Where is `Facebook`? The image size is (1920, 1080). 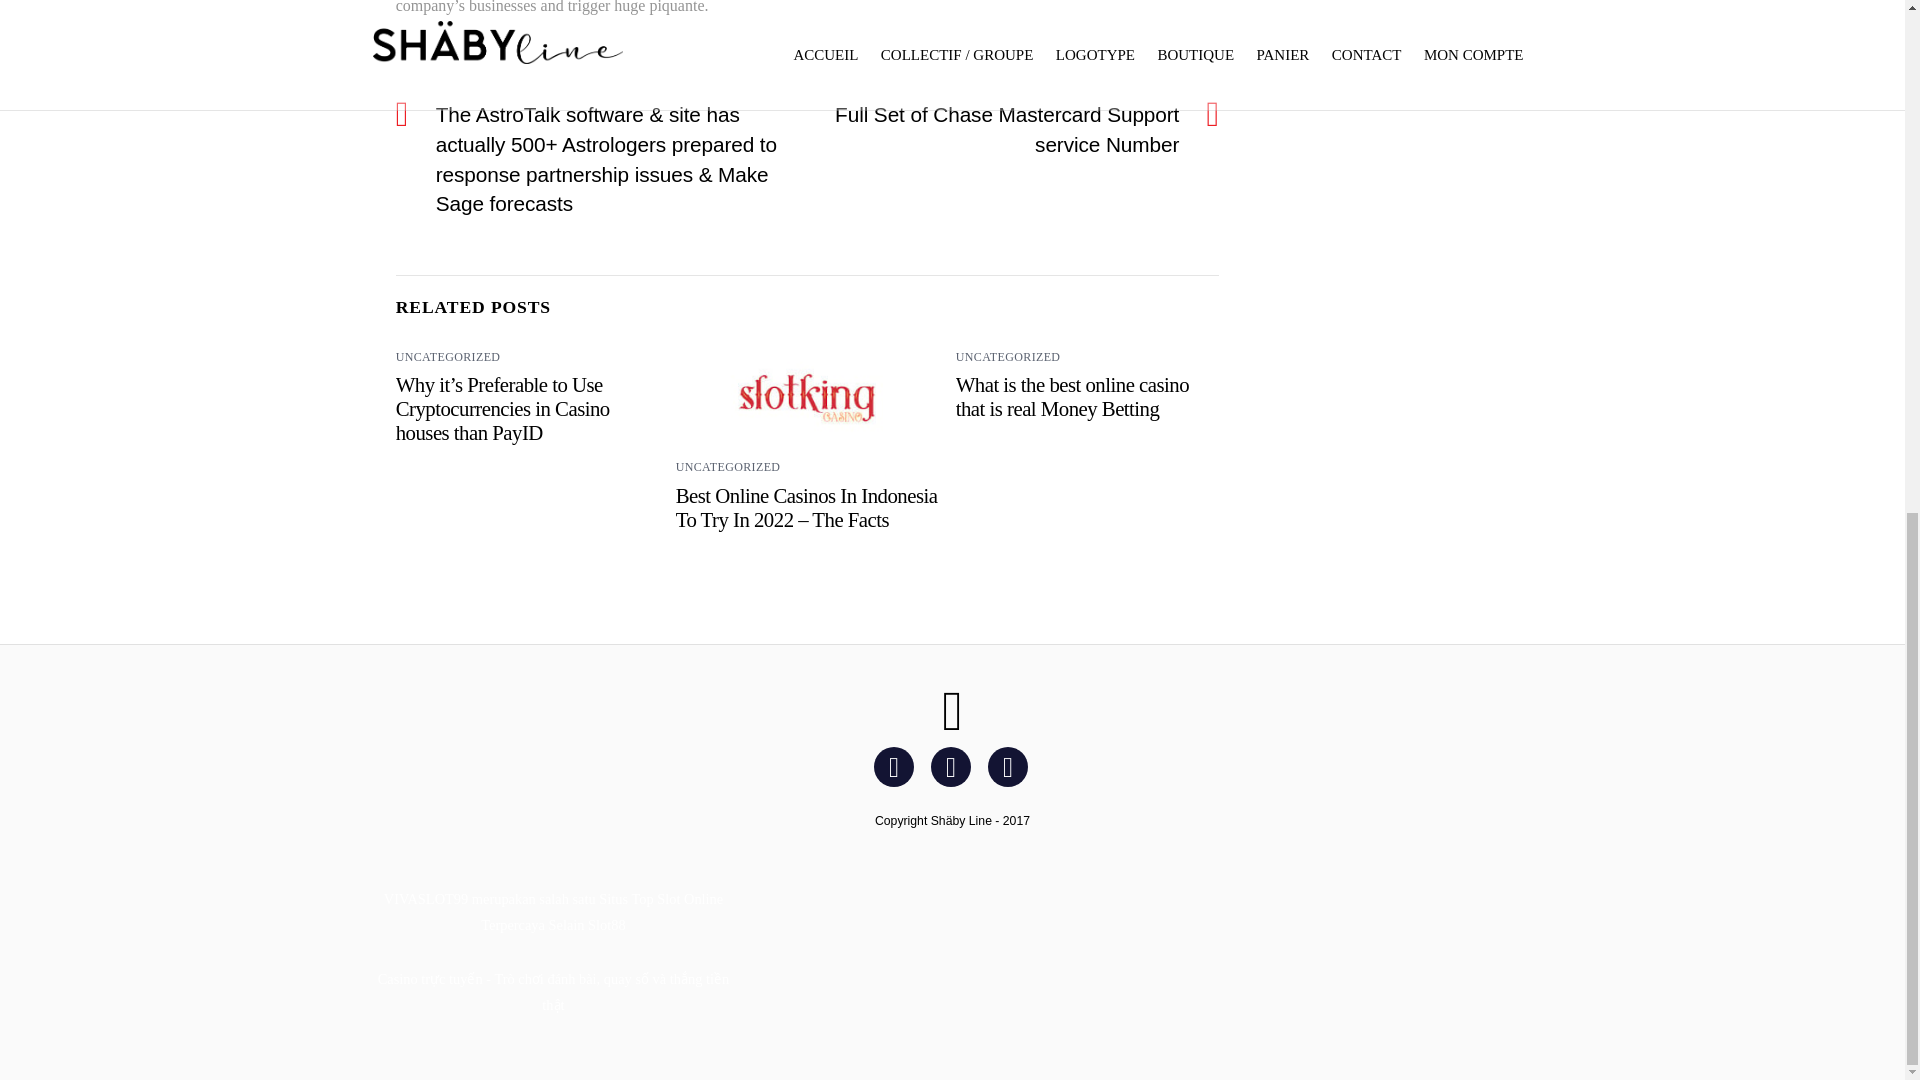 Facebook is located at coordinates (897, 766).